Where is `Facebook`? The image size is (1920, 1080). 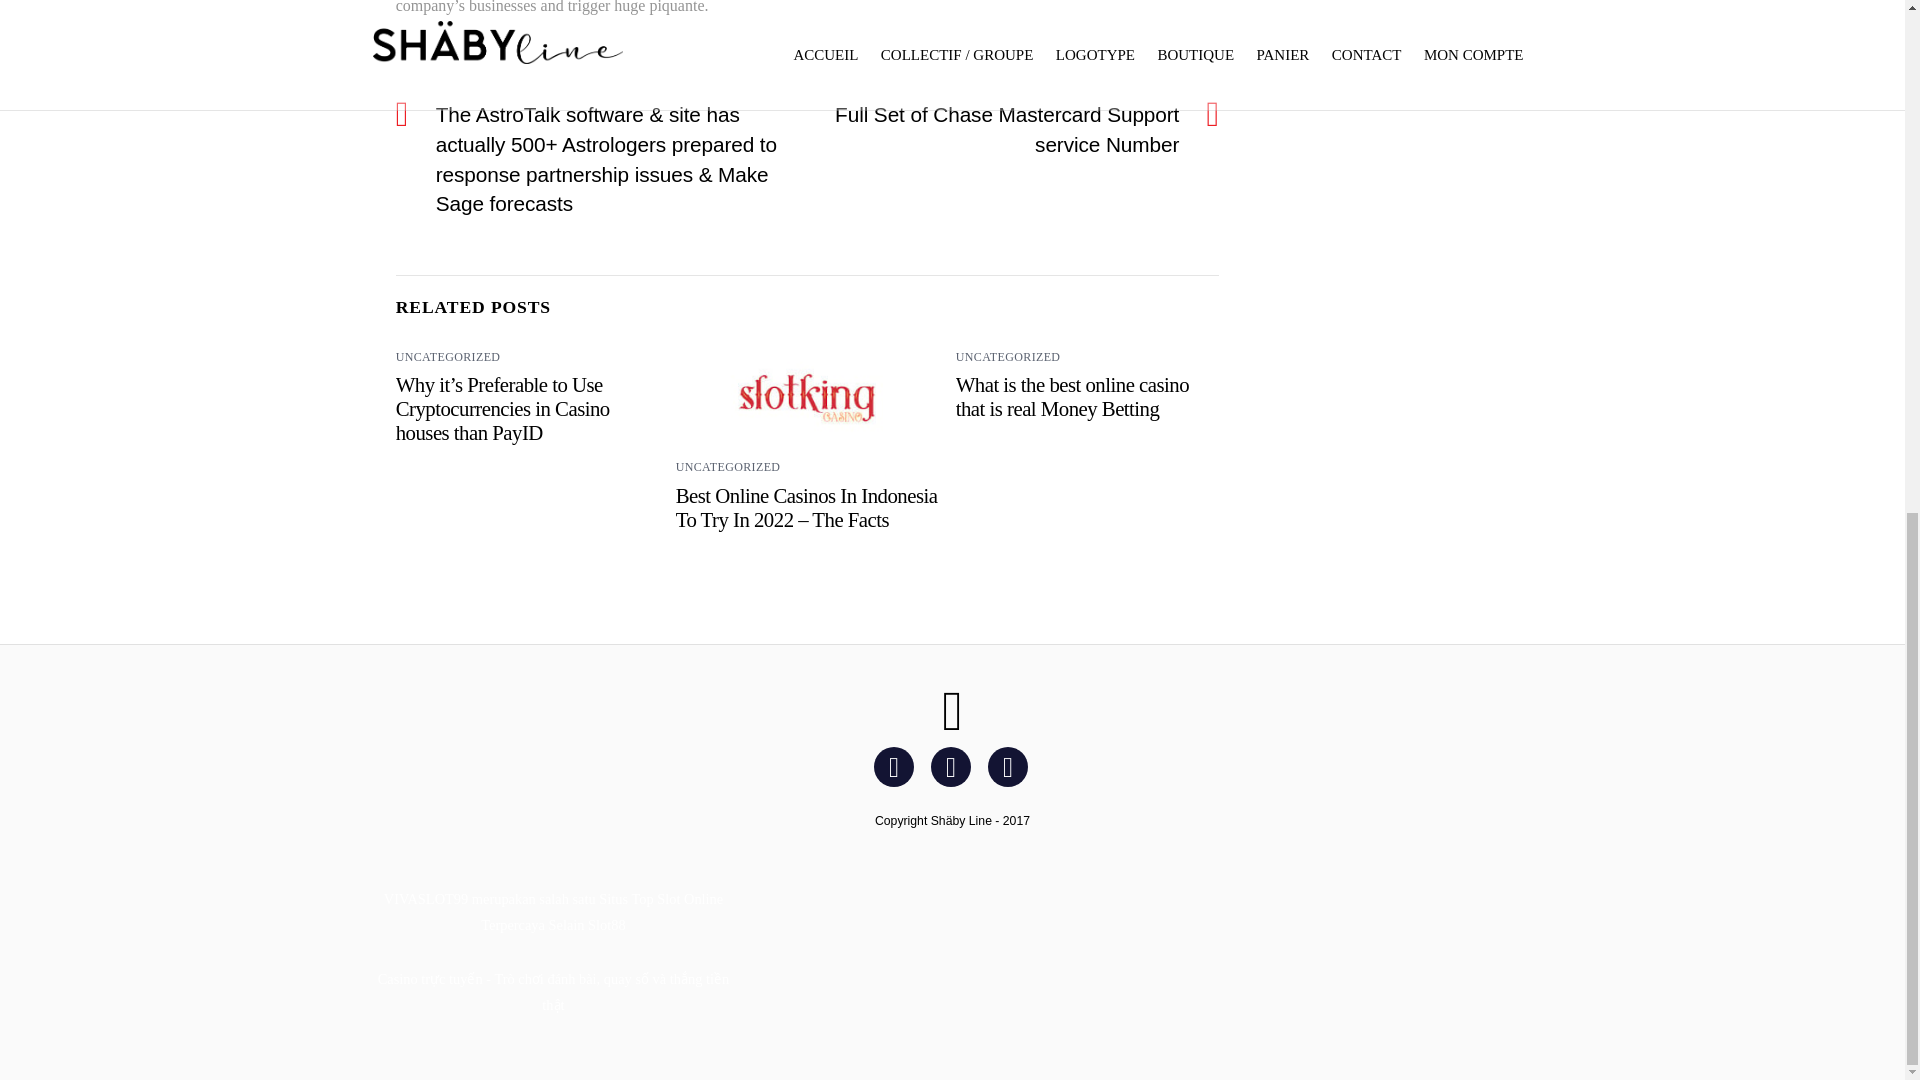 Facebook is located at coordinates (897, 766).